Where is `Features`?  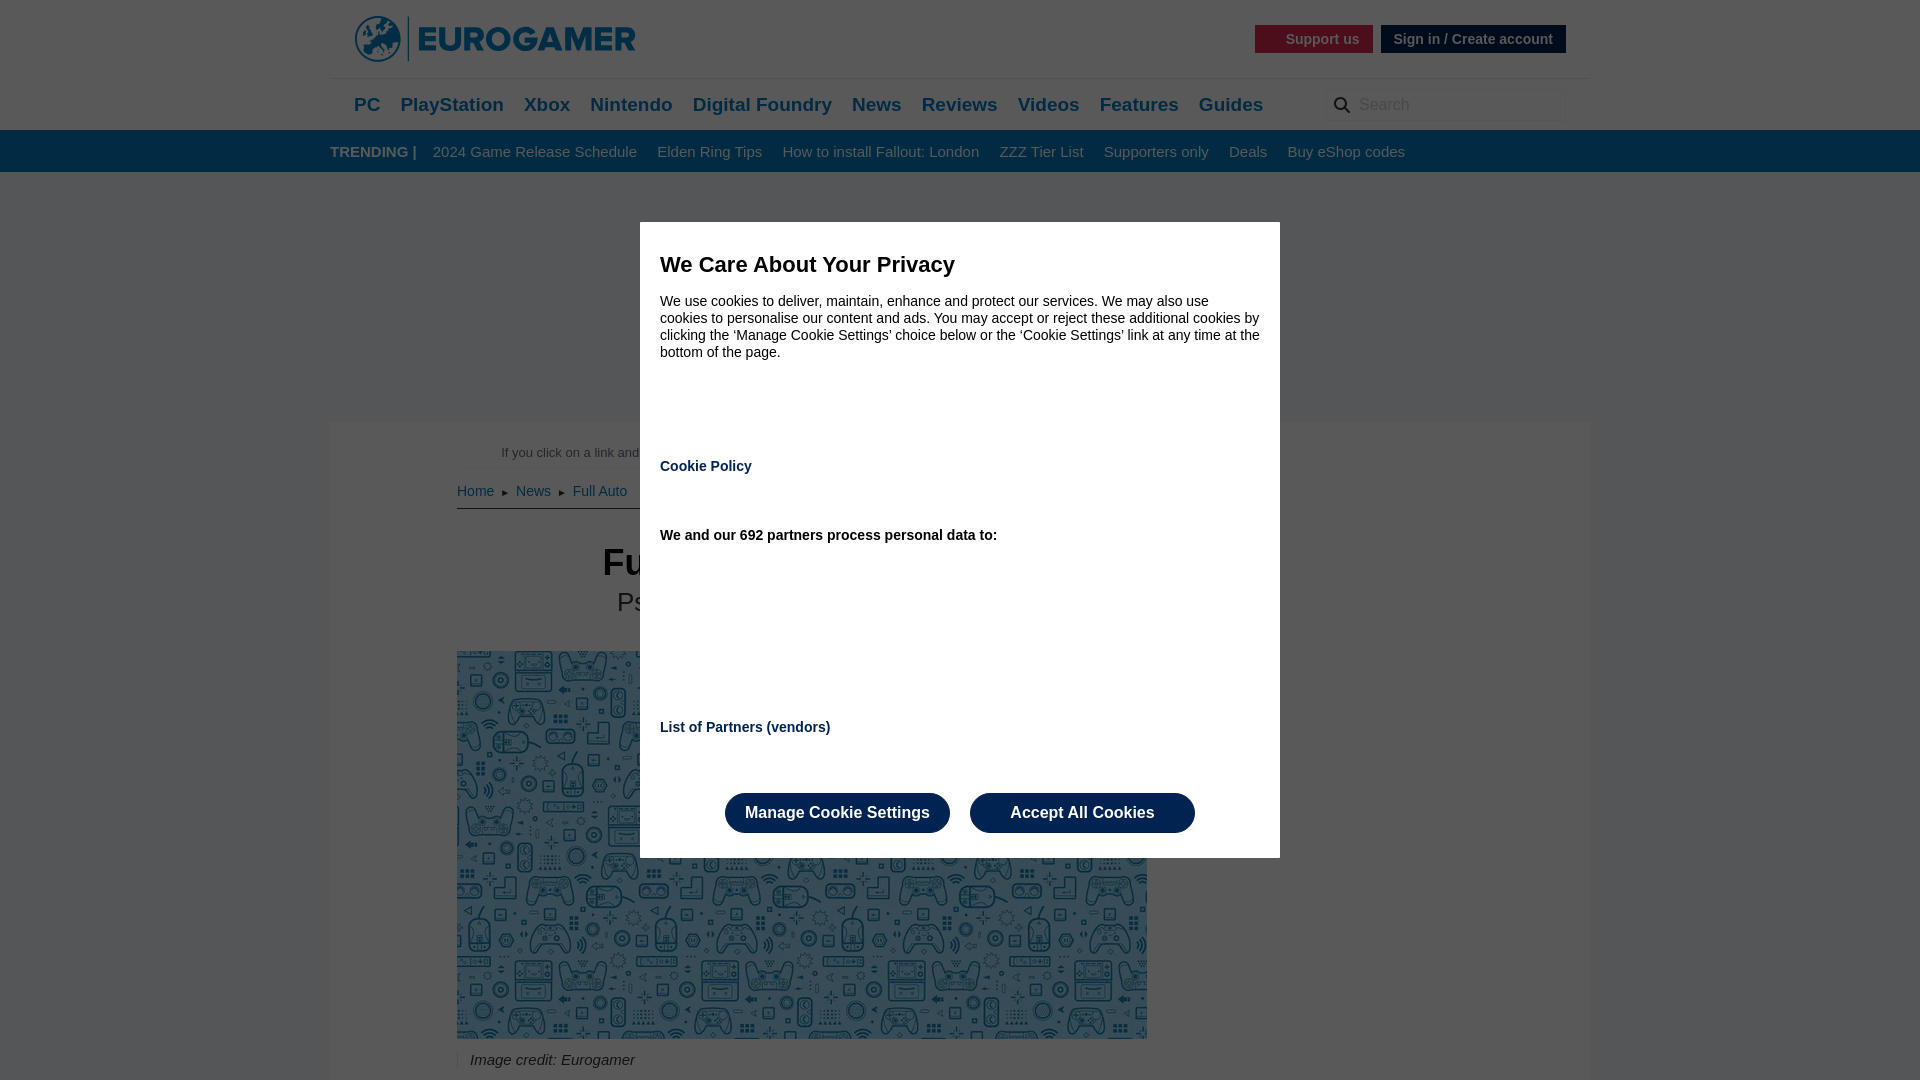 Features is located at coordinates (1139, 104).